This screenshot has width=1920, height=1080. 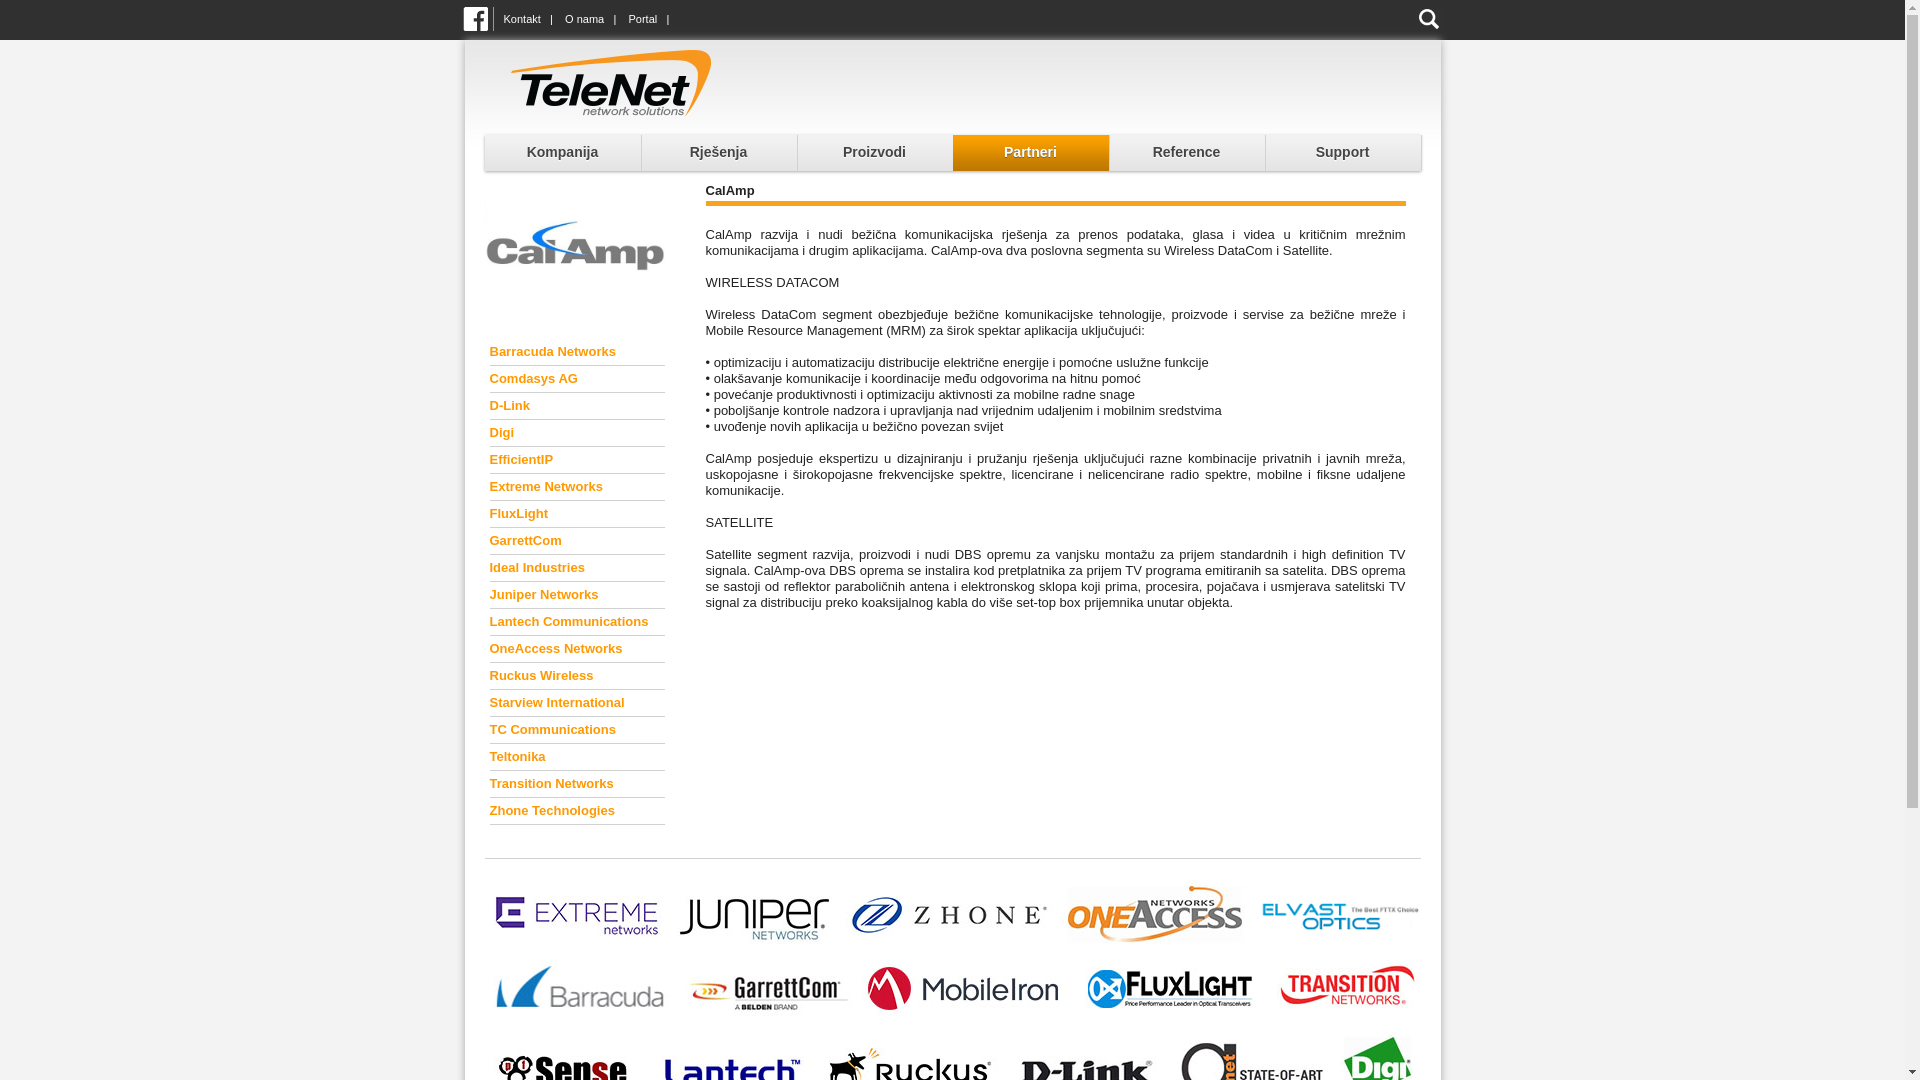 I want to click on Proizvodi, so click(x=874, y=153).